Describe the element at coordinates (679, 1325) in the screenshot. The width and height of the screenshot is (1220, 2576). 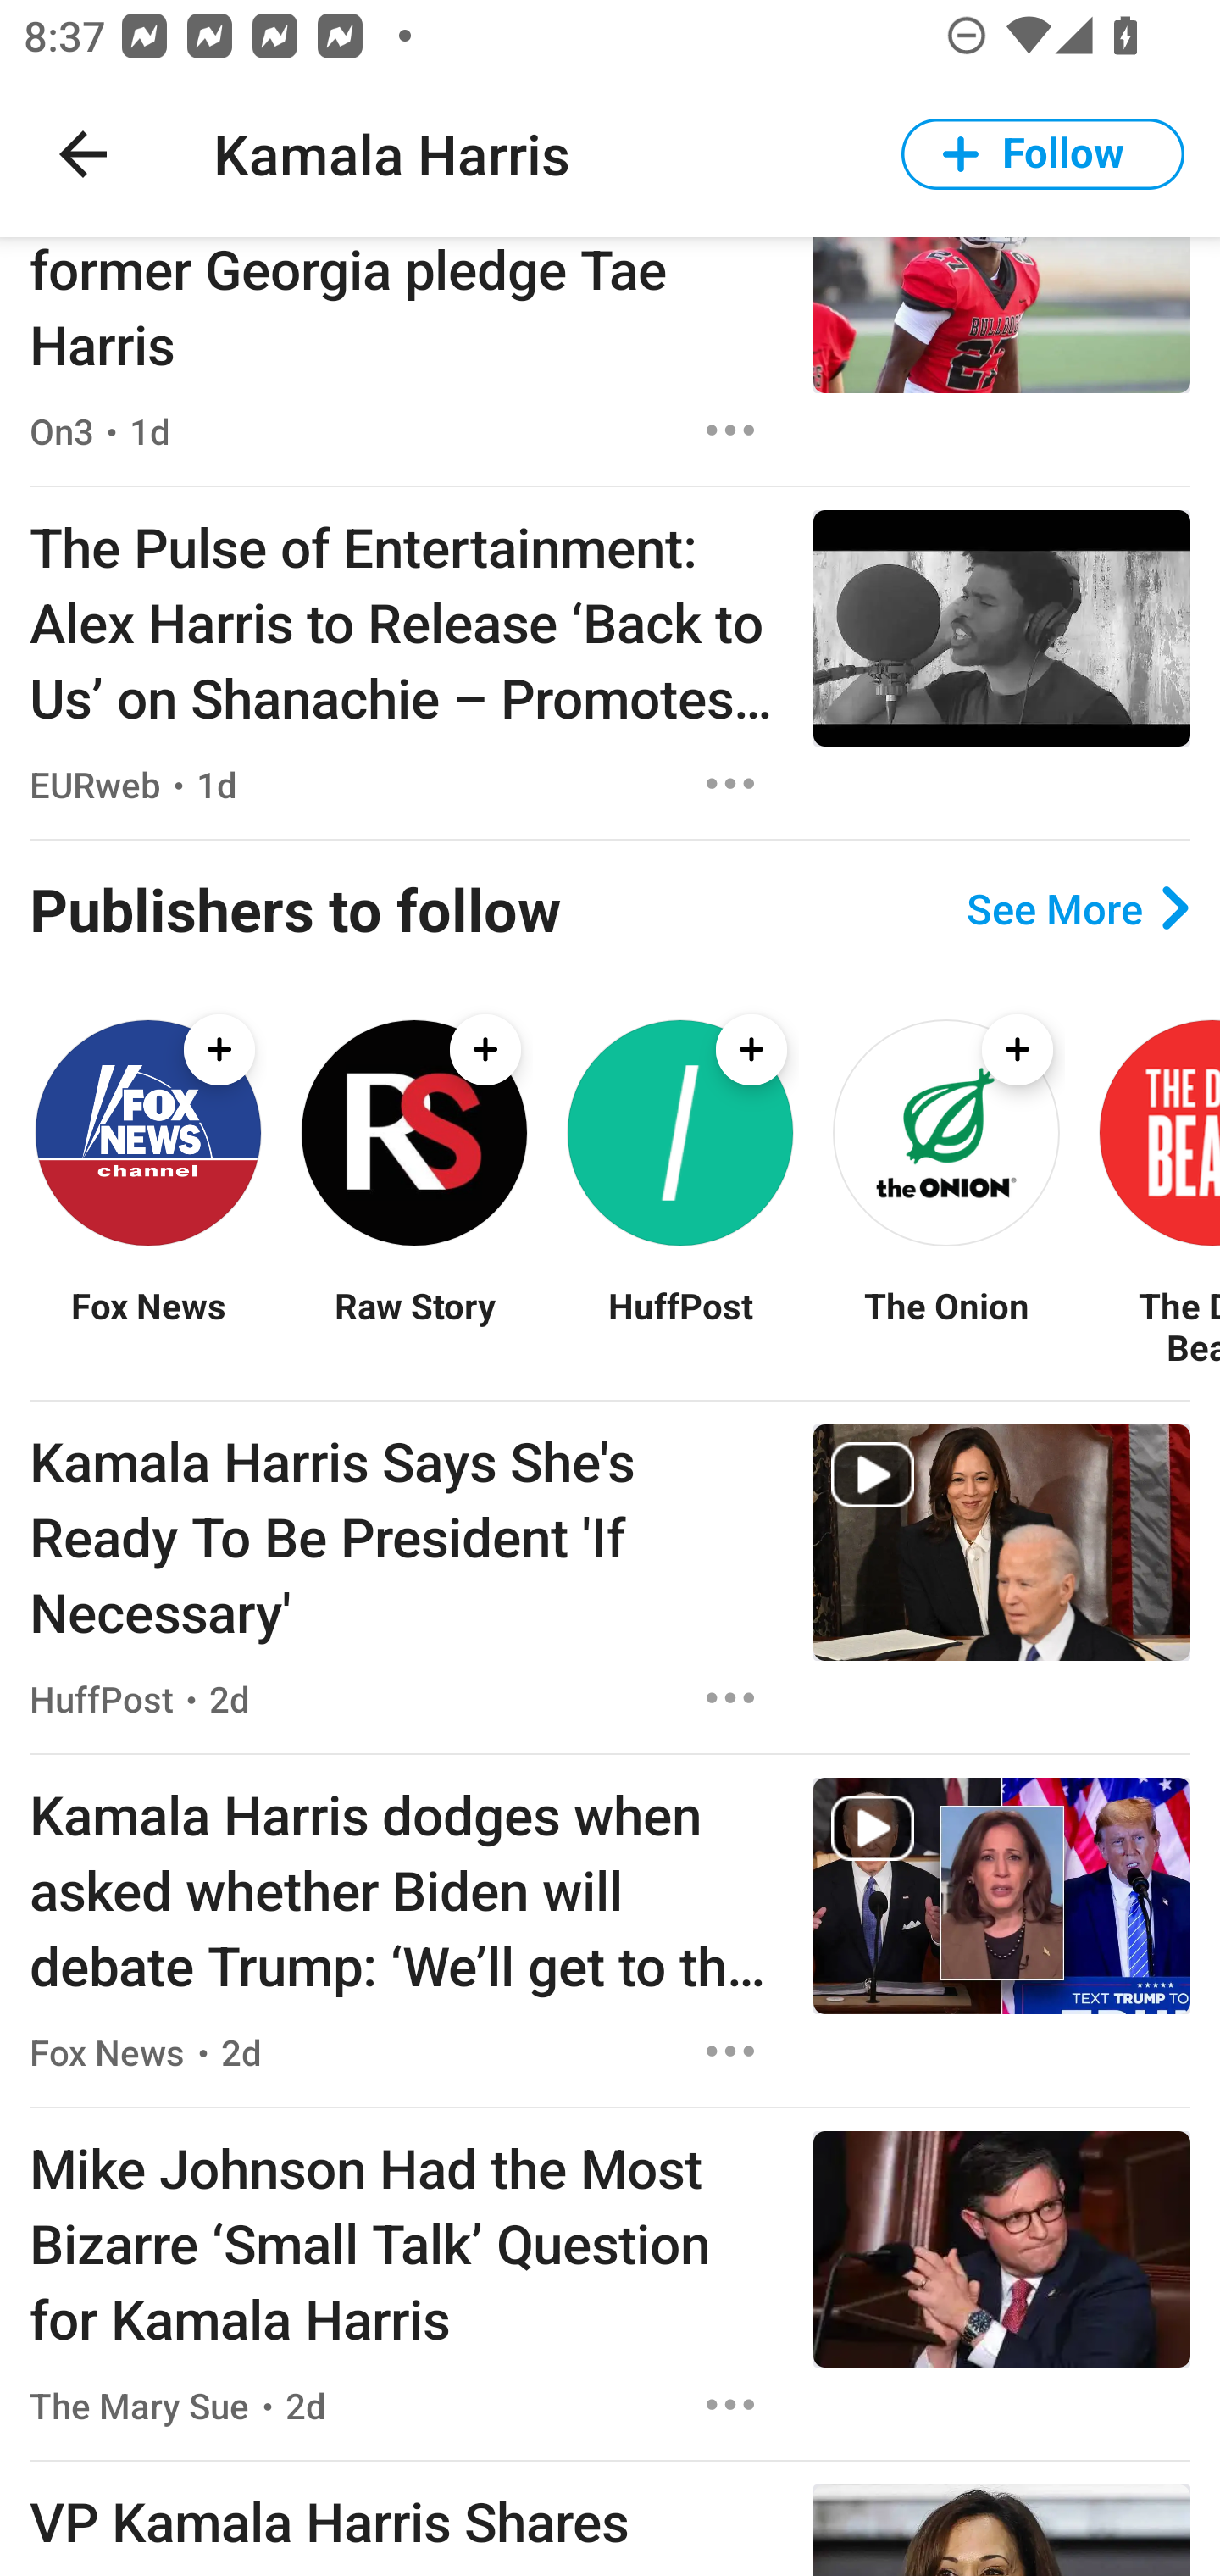
I see `HuffPost` at that location.